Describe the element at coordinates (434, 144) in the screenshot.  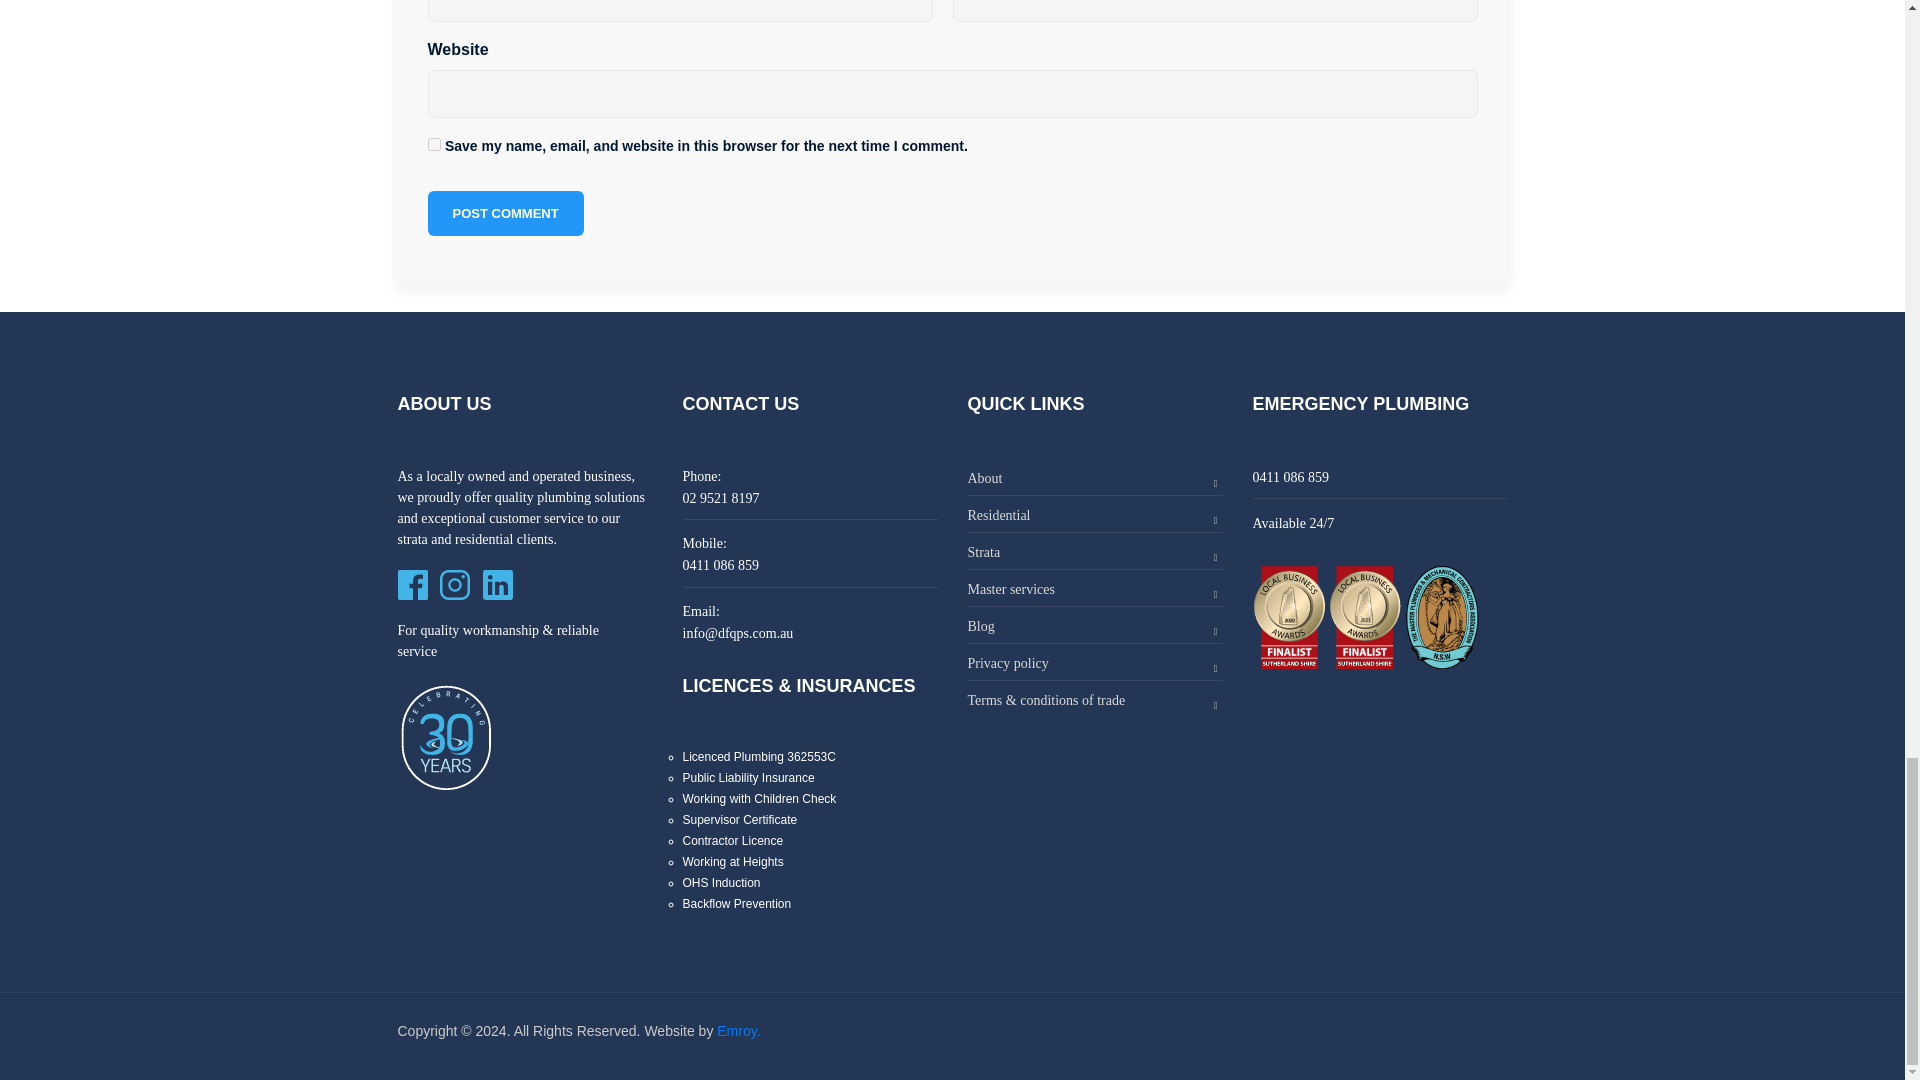
I see `yes` at that location.